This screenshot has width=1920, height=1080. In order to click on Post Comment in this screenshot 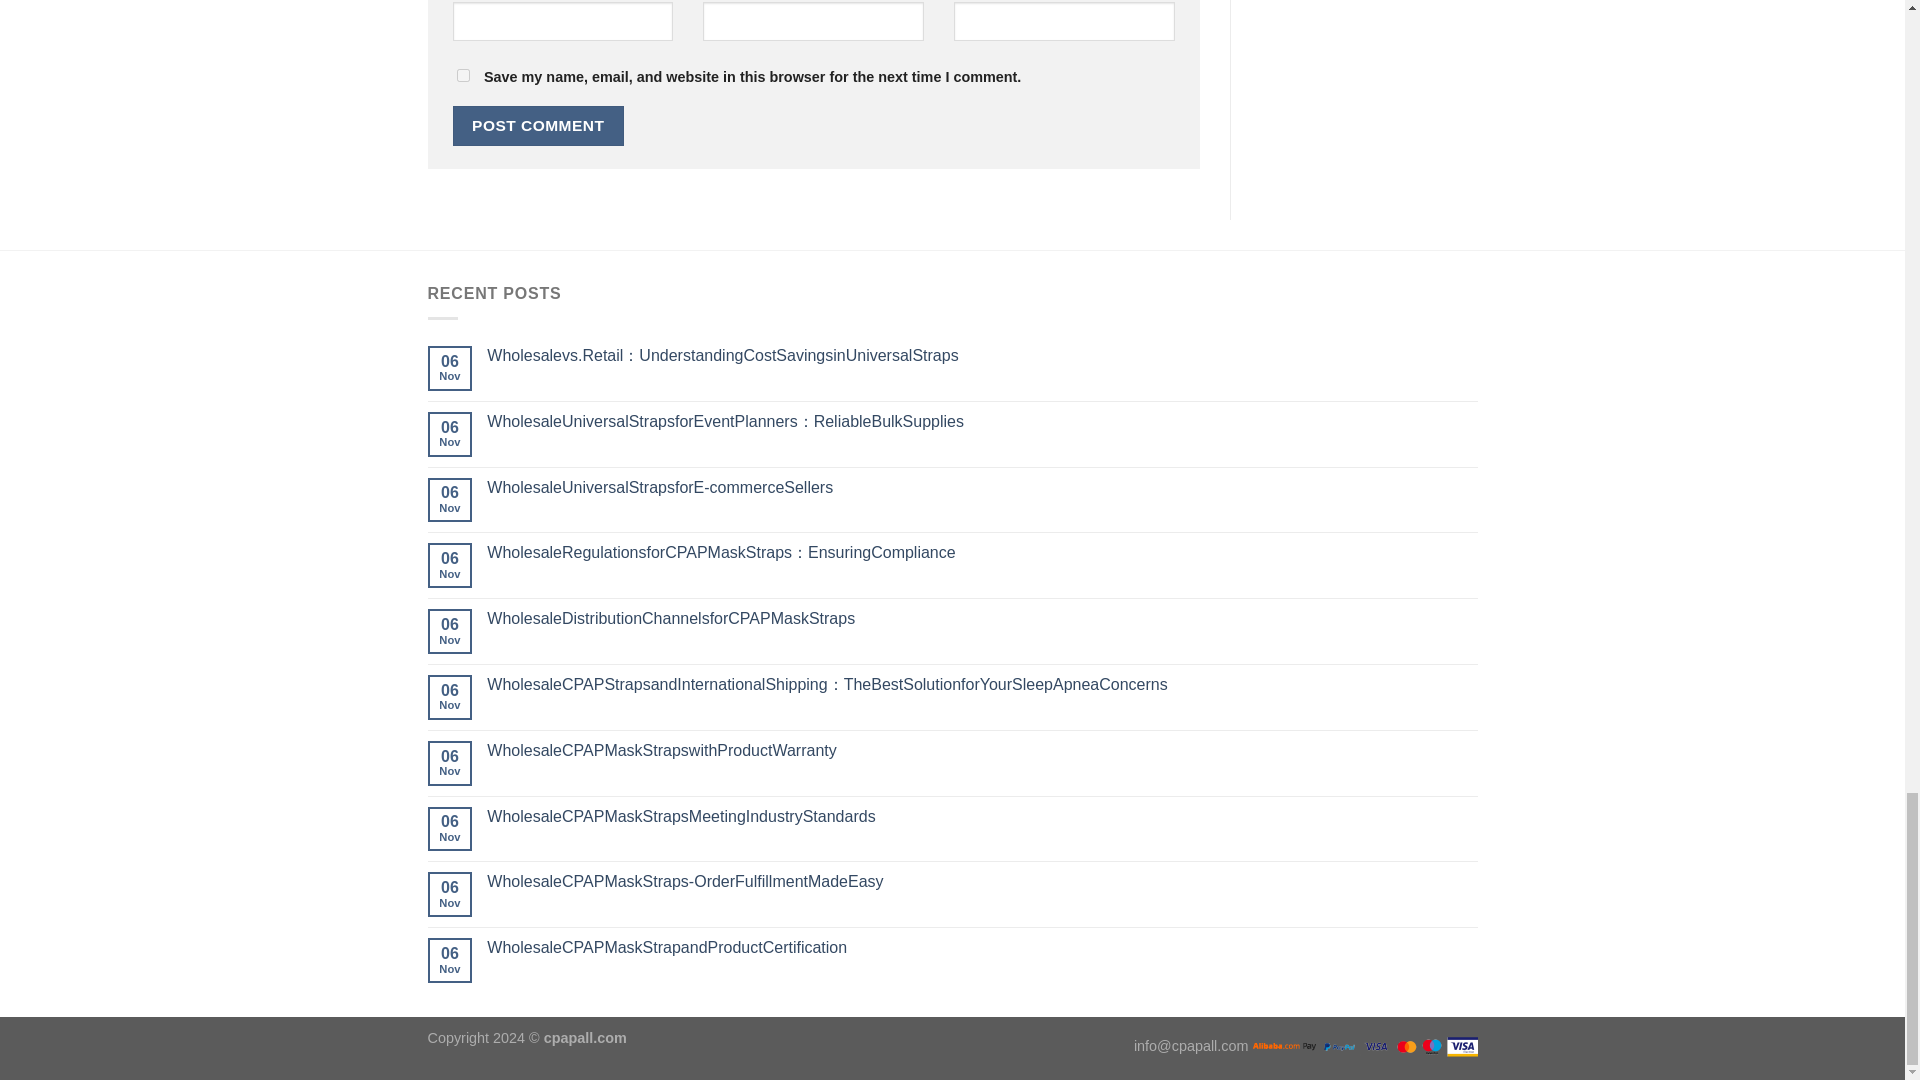, I will do `click(538, 124)`.